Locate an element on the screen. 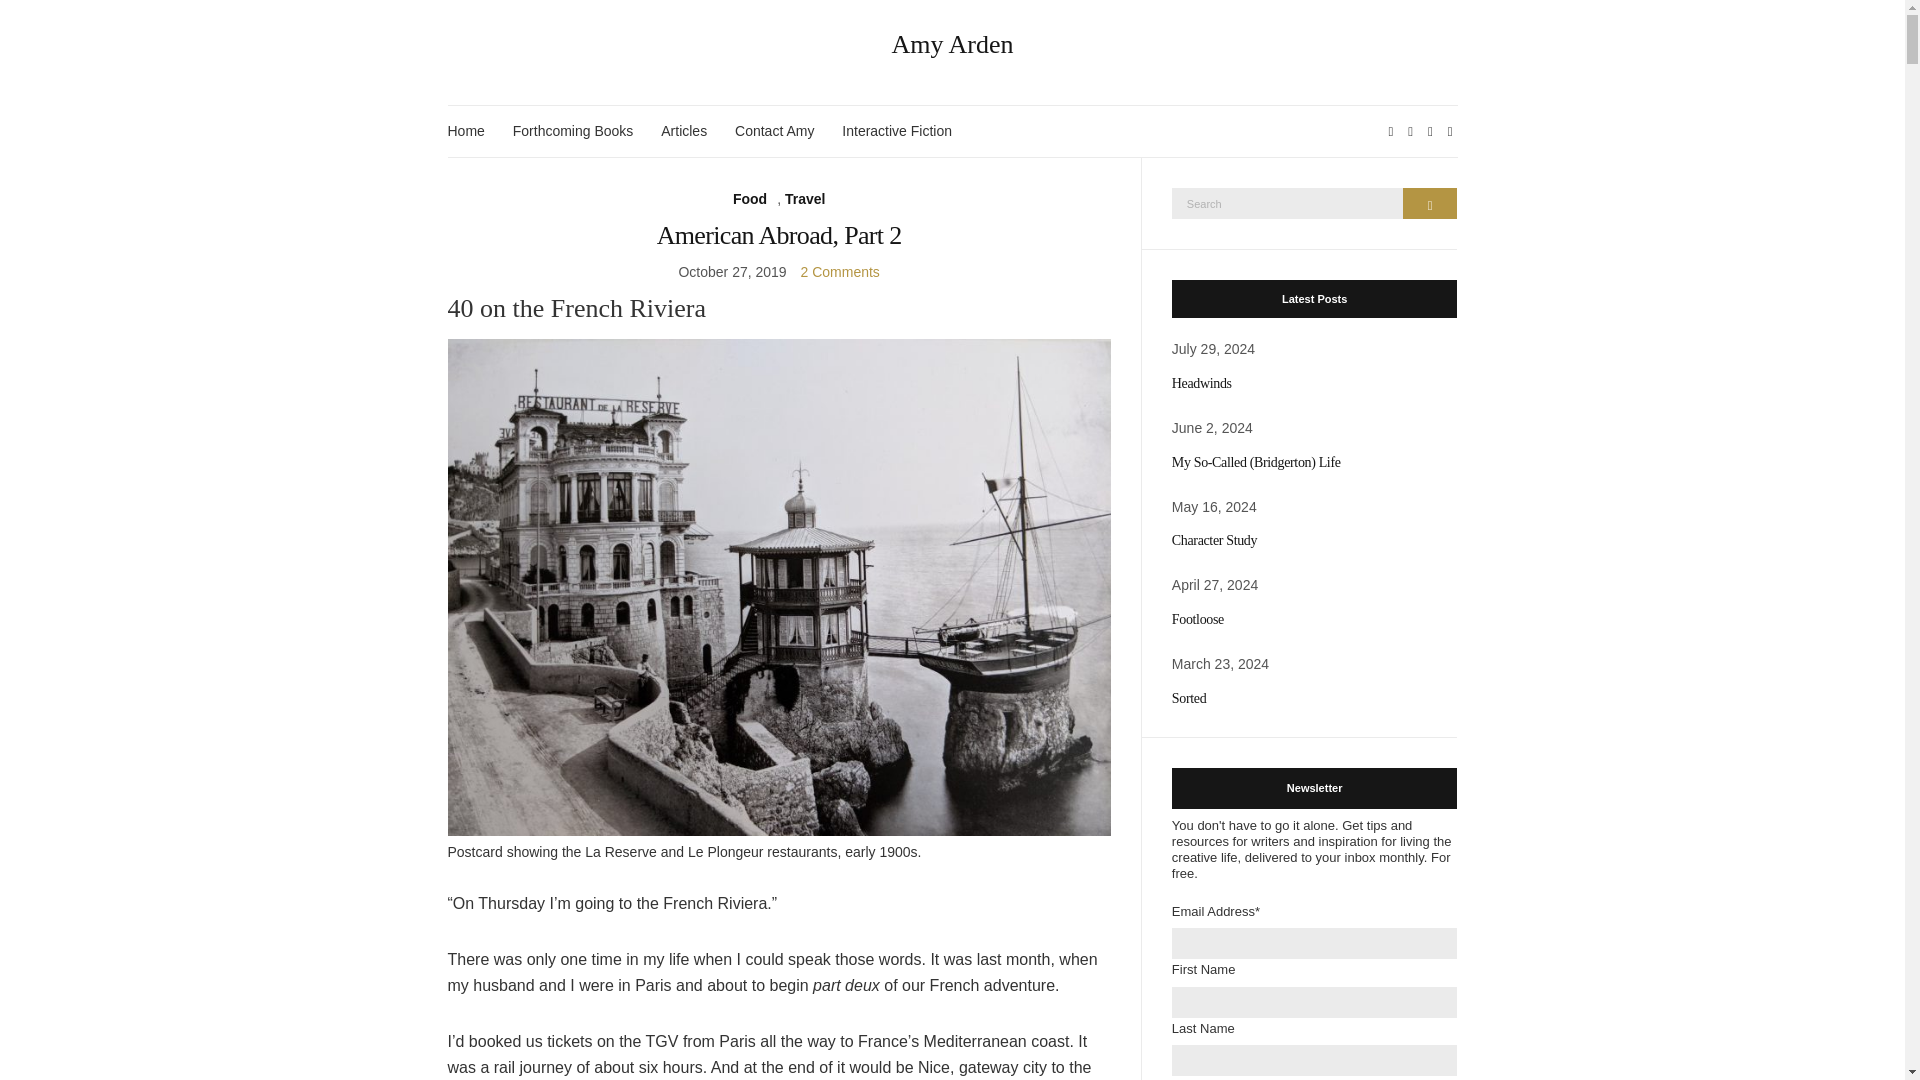  Interactive Fiction is located at coordinates (897, 130).